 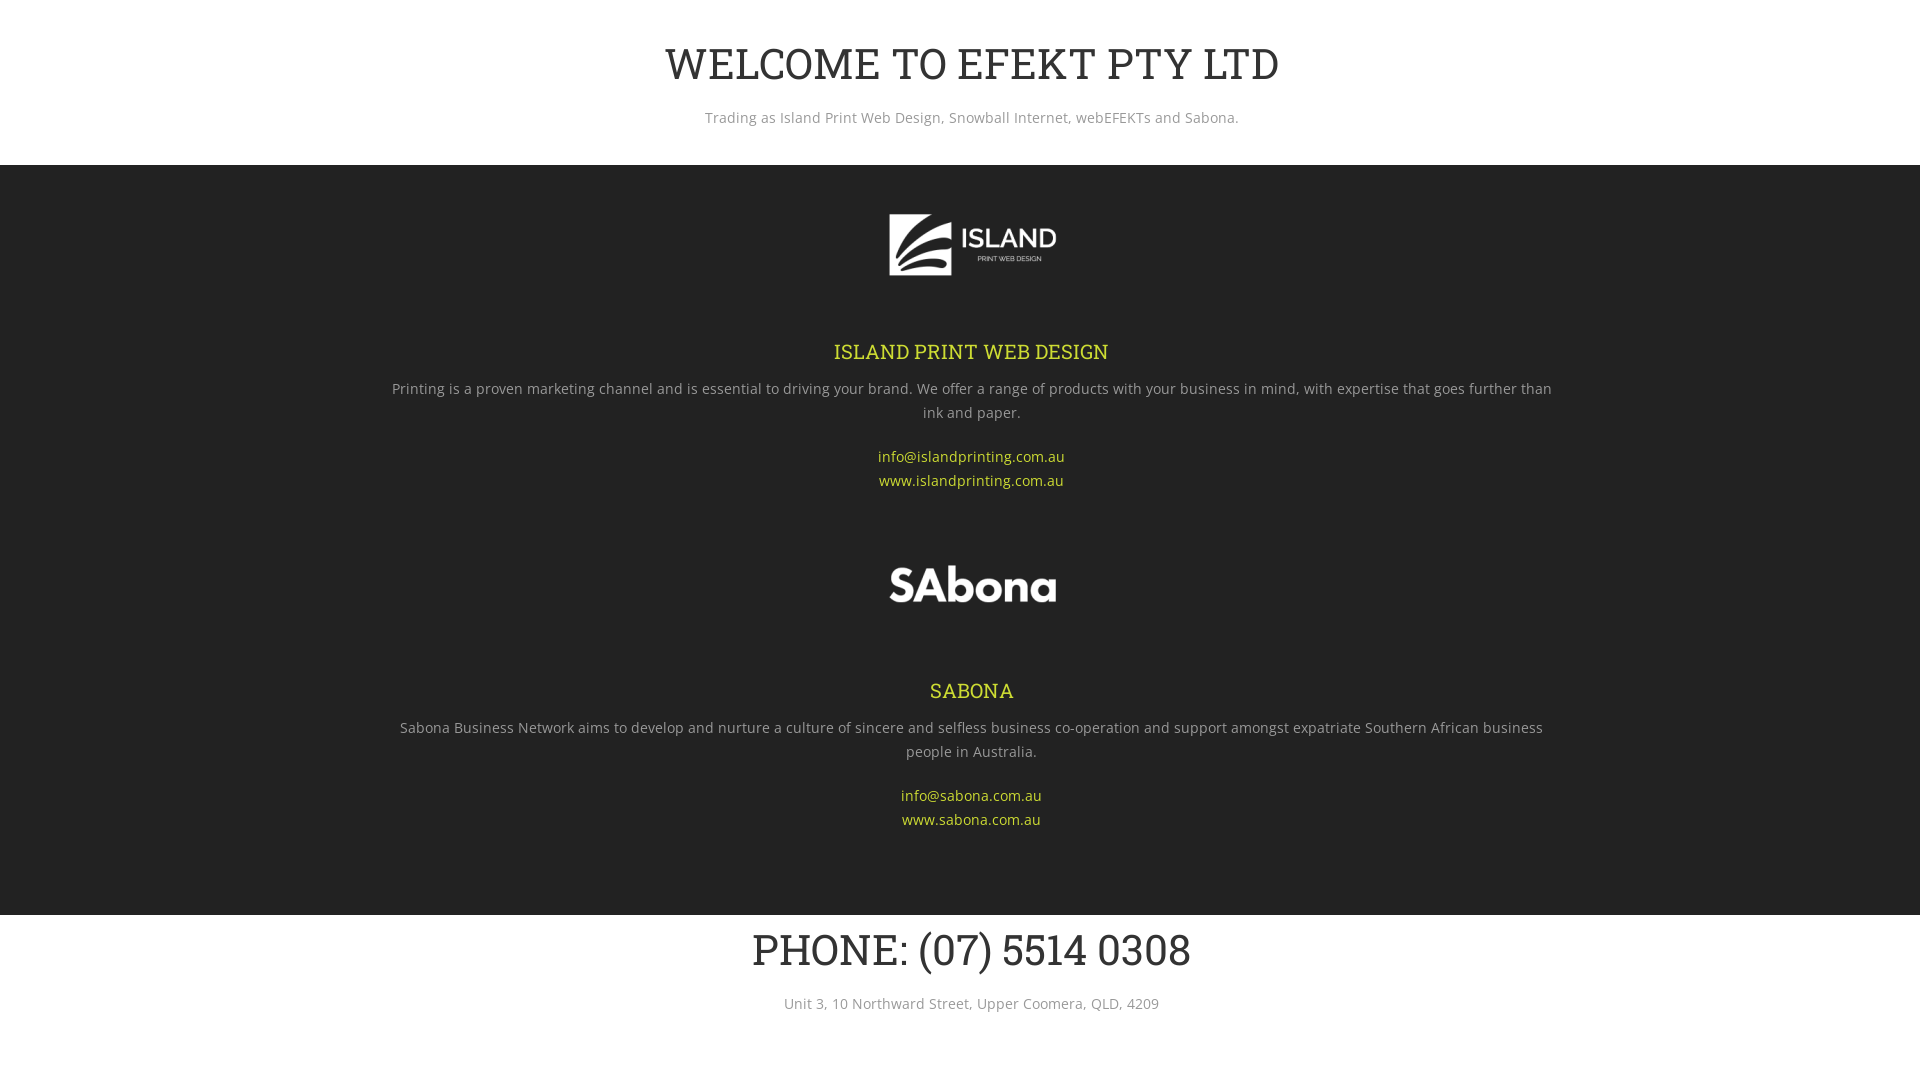 I want to click on sabona-logo, so click(x=972, y=584).